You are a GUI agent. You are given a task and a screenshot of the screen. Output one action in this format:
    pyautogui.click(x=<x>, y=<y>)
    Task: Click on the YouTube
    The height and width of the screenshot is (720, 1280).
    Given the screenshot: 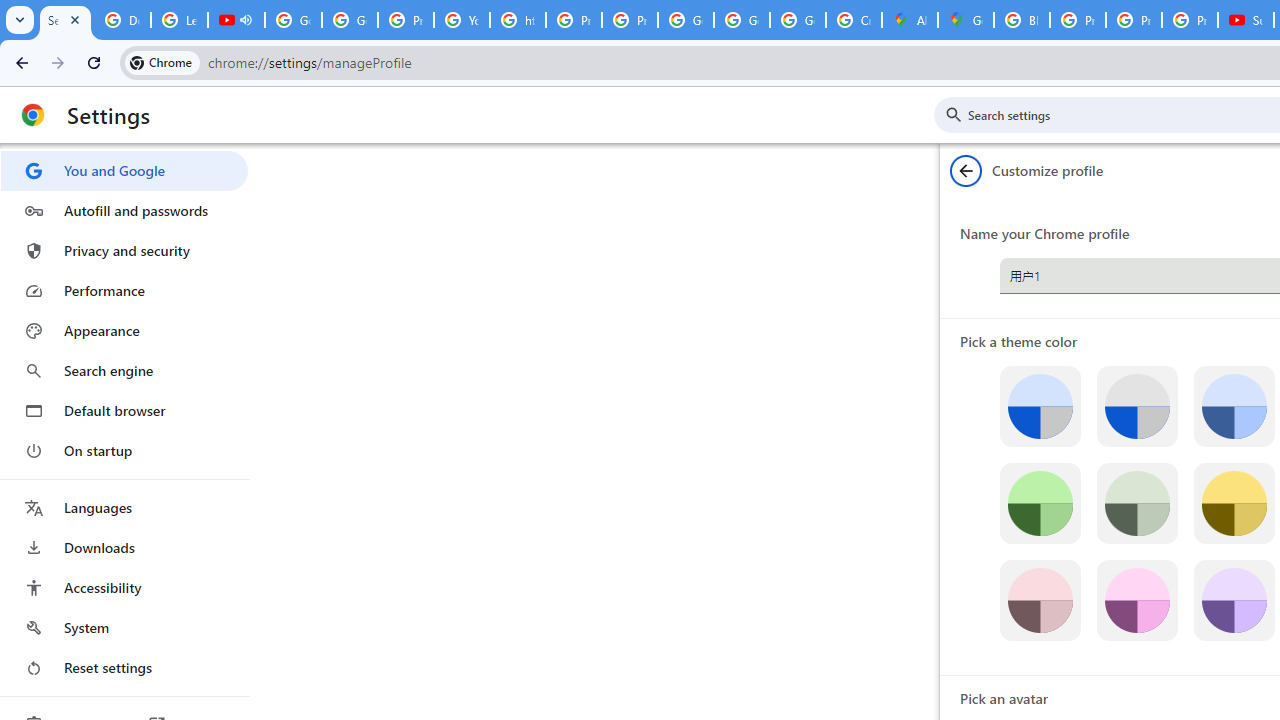 What is the action you would take?
    pyautogui.click(x=462, y=20)
    